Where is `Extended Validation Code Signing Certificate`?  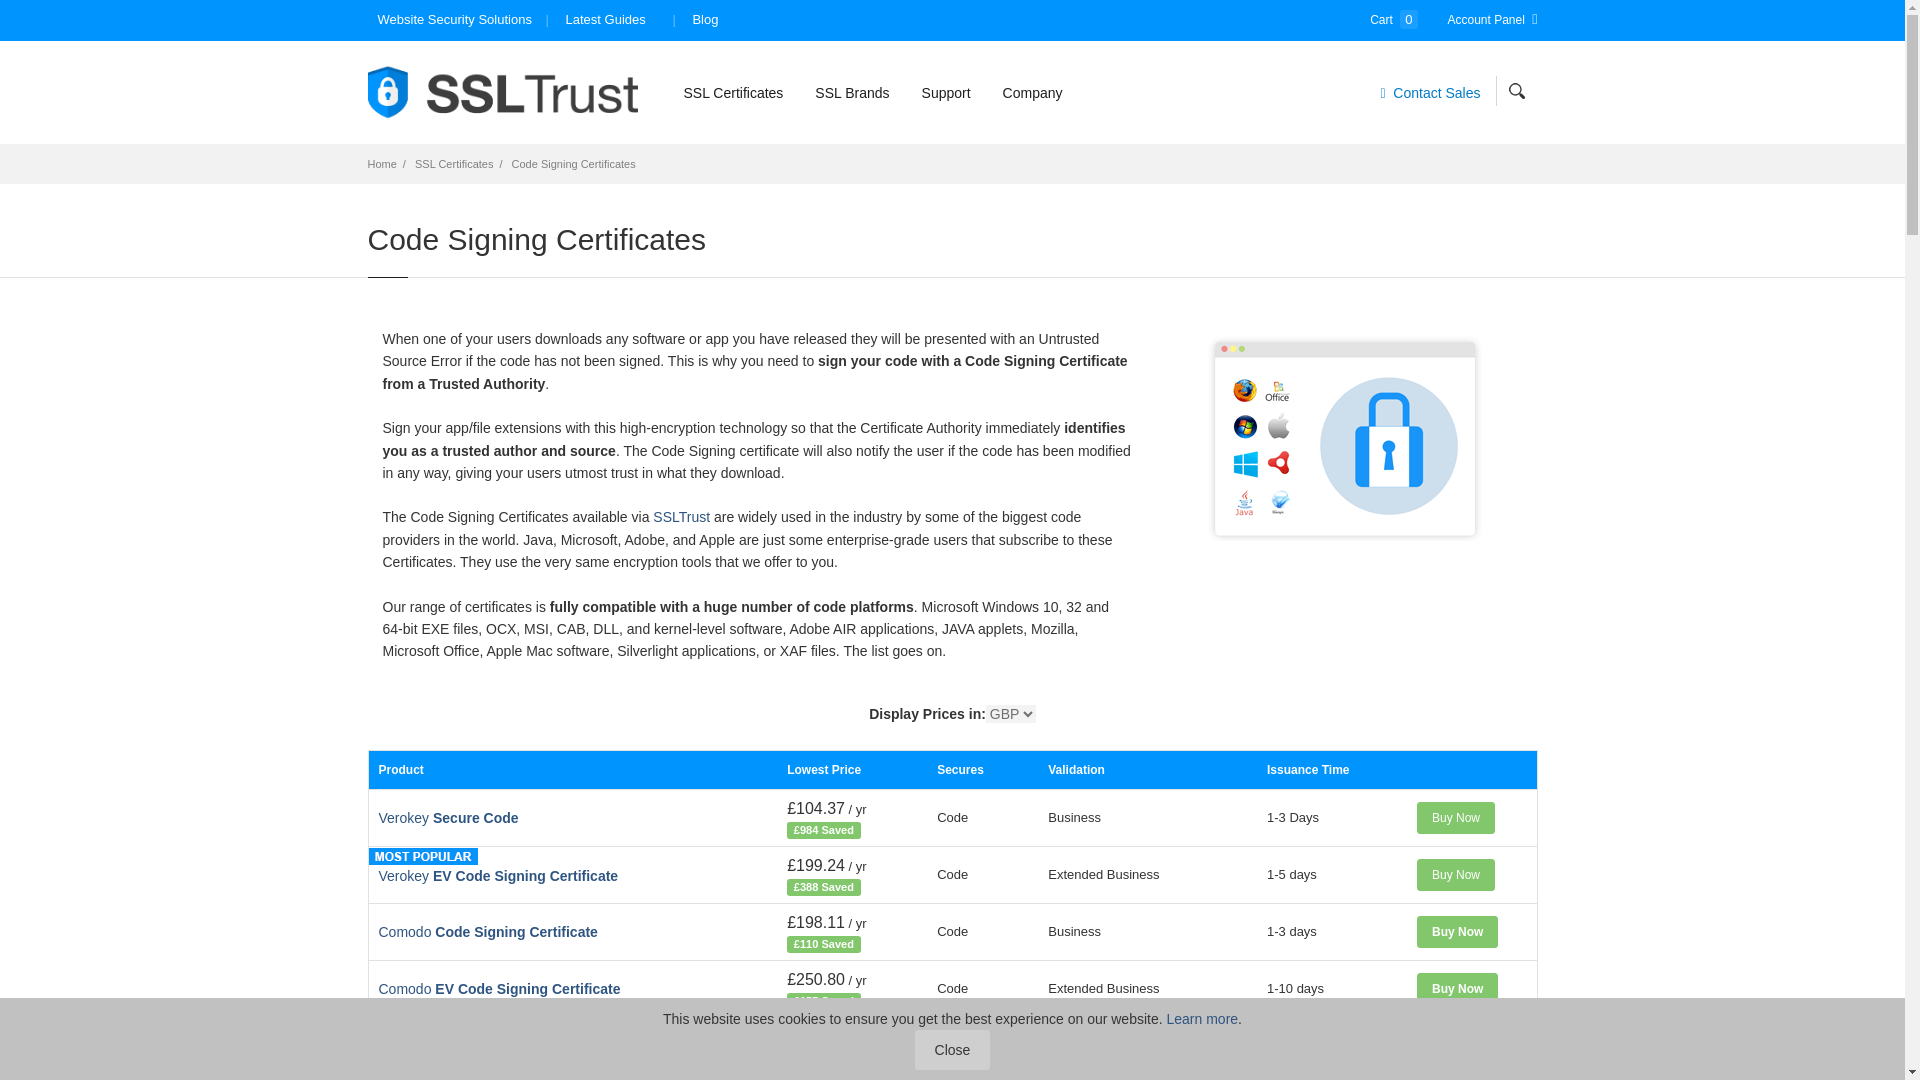
Extended Validation Code Signing Certificate is located at coordinates (498, 876).